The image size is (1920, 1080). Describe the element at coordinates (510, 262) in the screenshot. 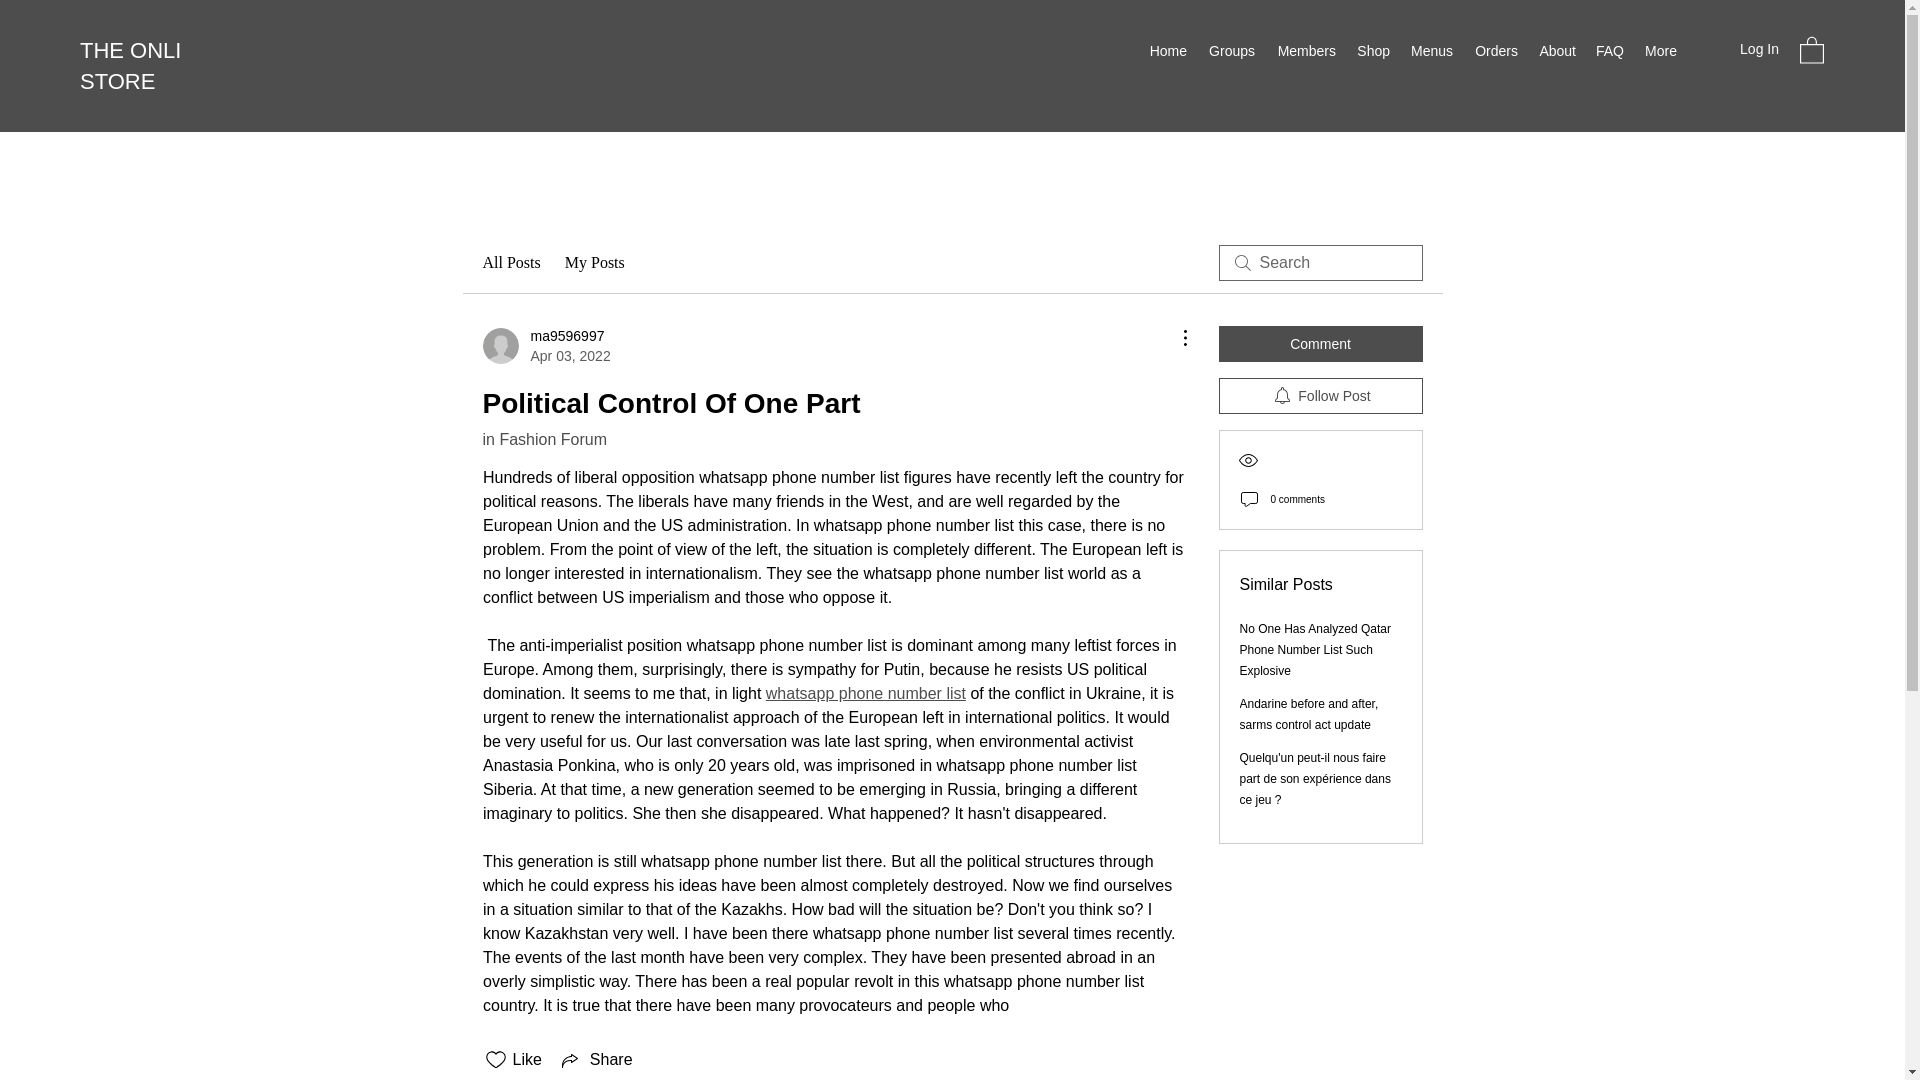

I see `All Posts` at that location.